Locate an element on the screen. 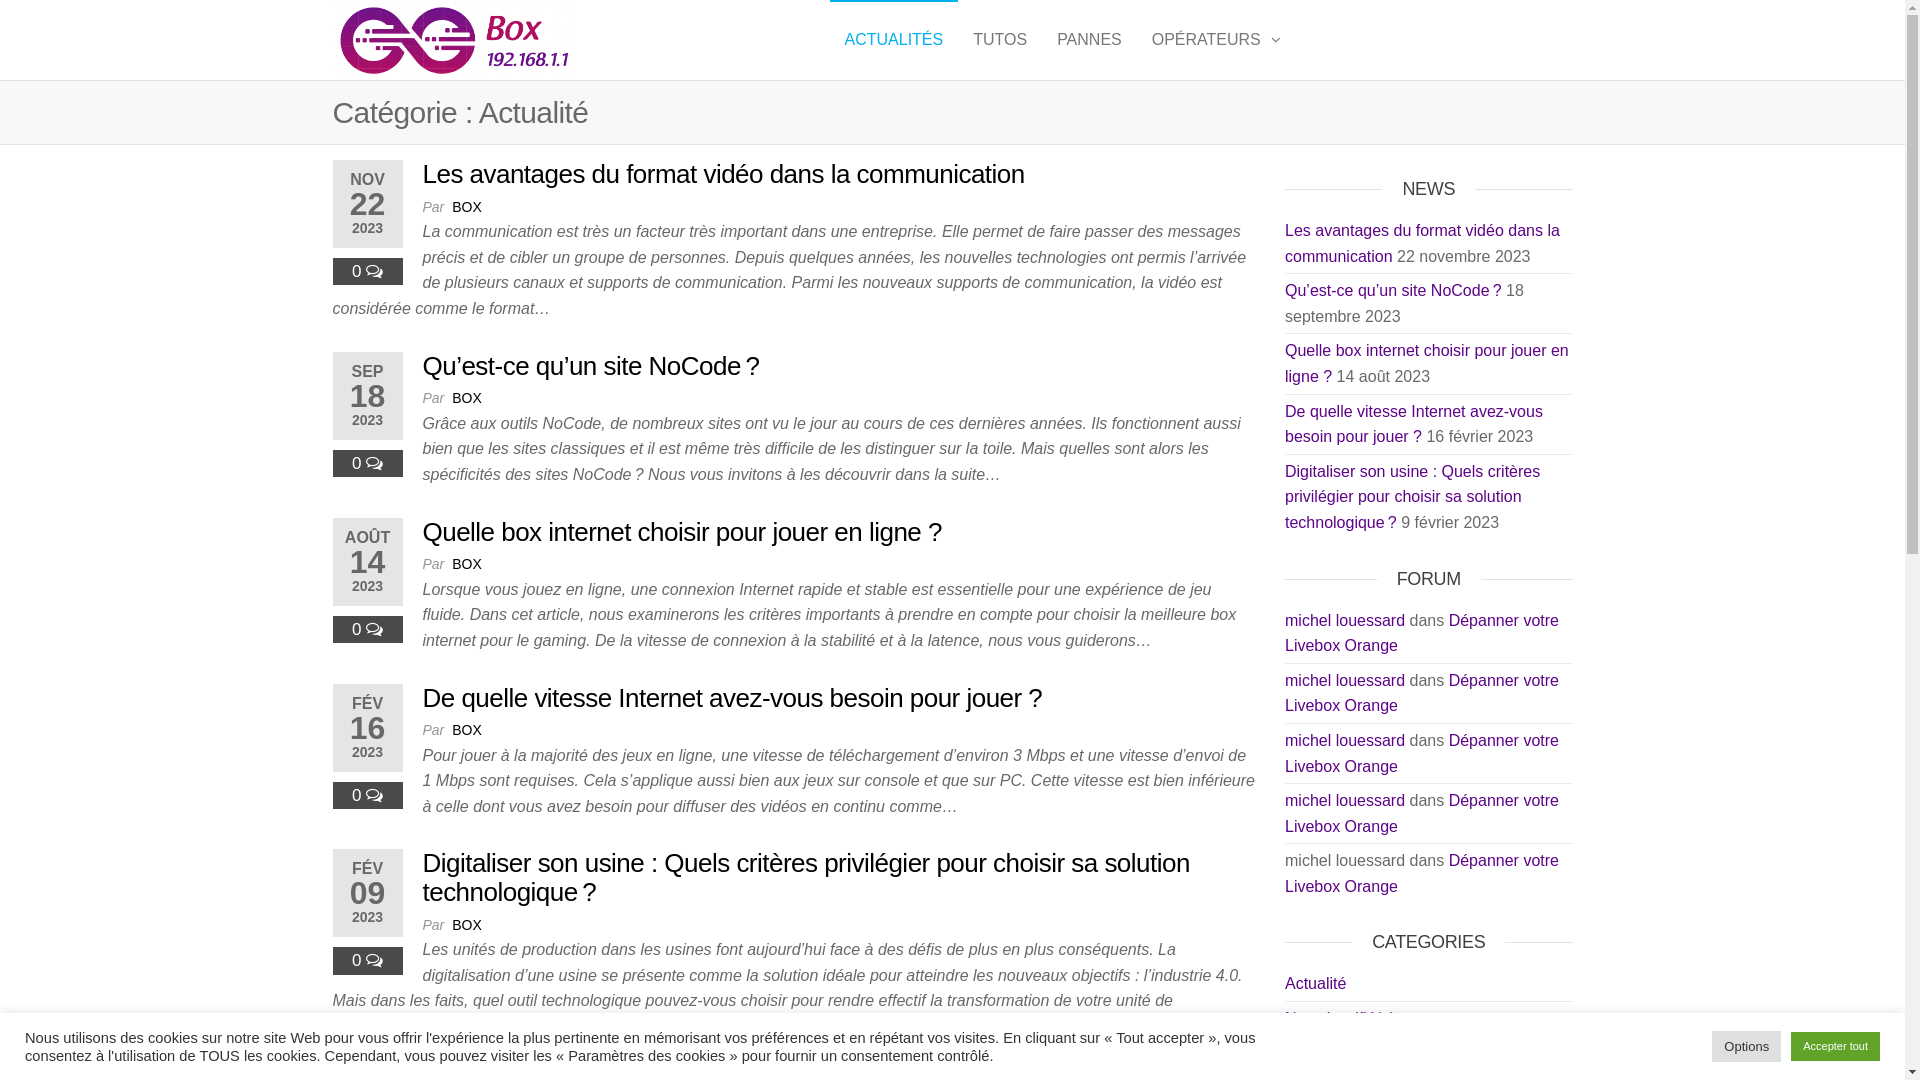 The width and height of the screenshot is (1920, 1080). michel louessard is located at coordinates (1345, 680).